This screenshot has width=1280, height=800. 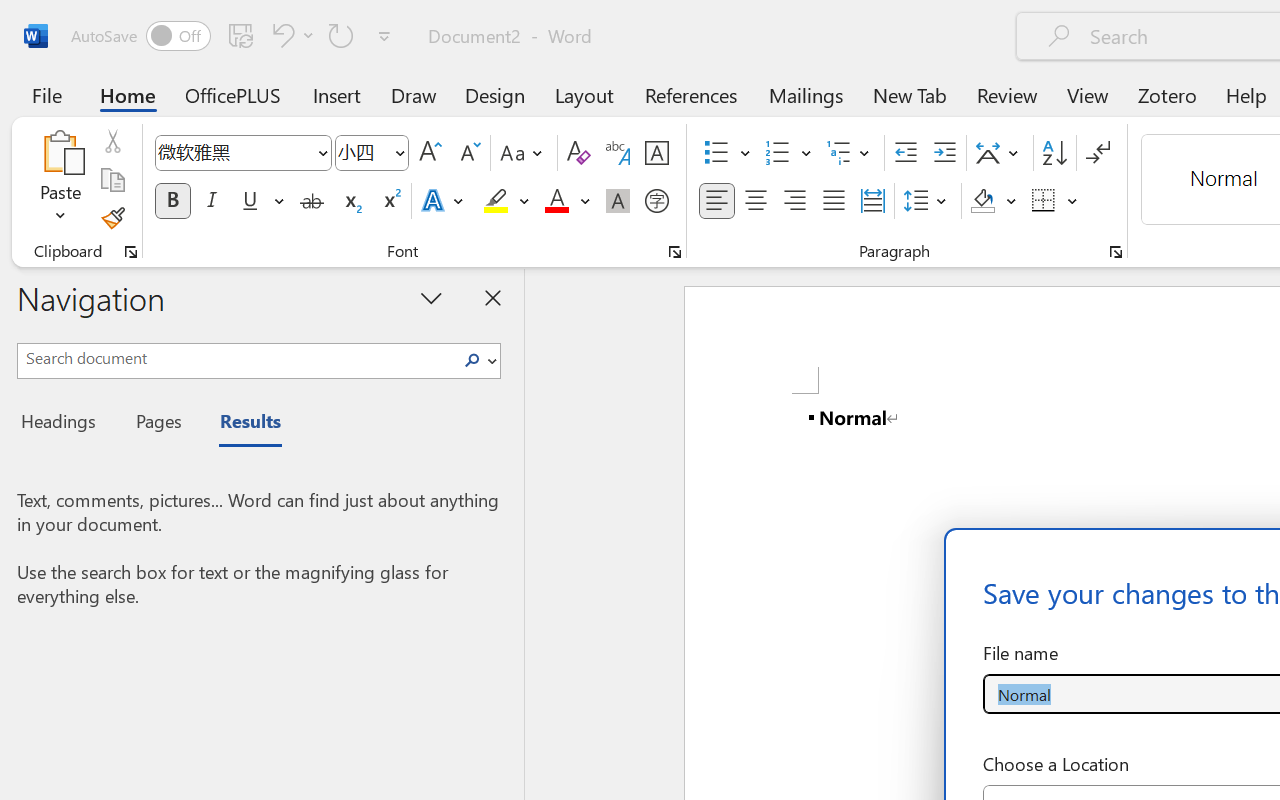 I want to click on Decrease Indent, so click(x=906, y=153).